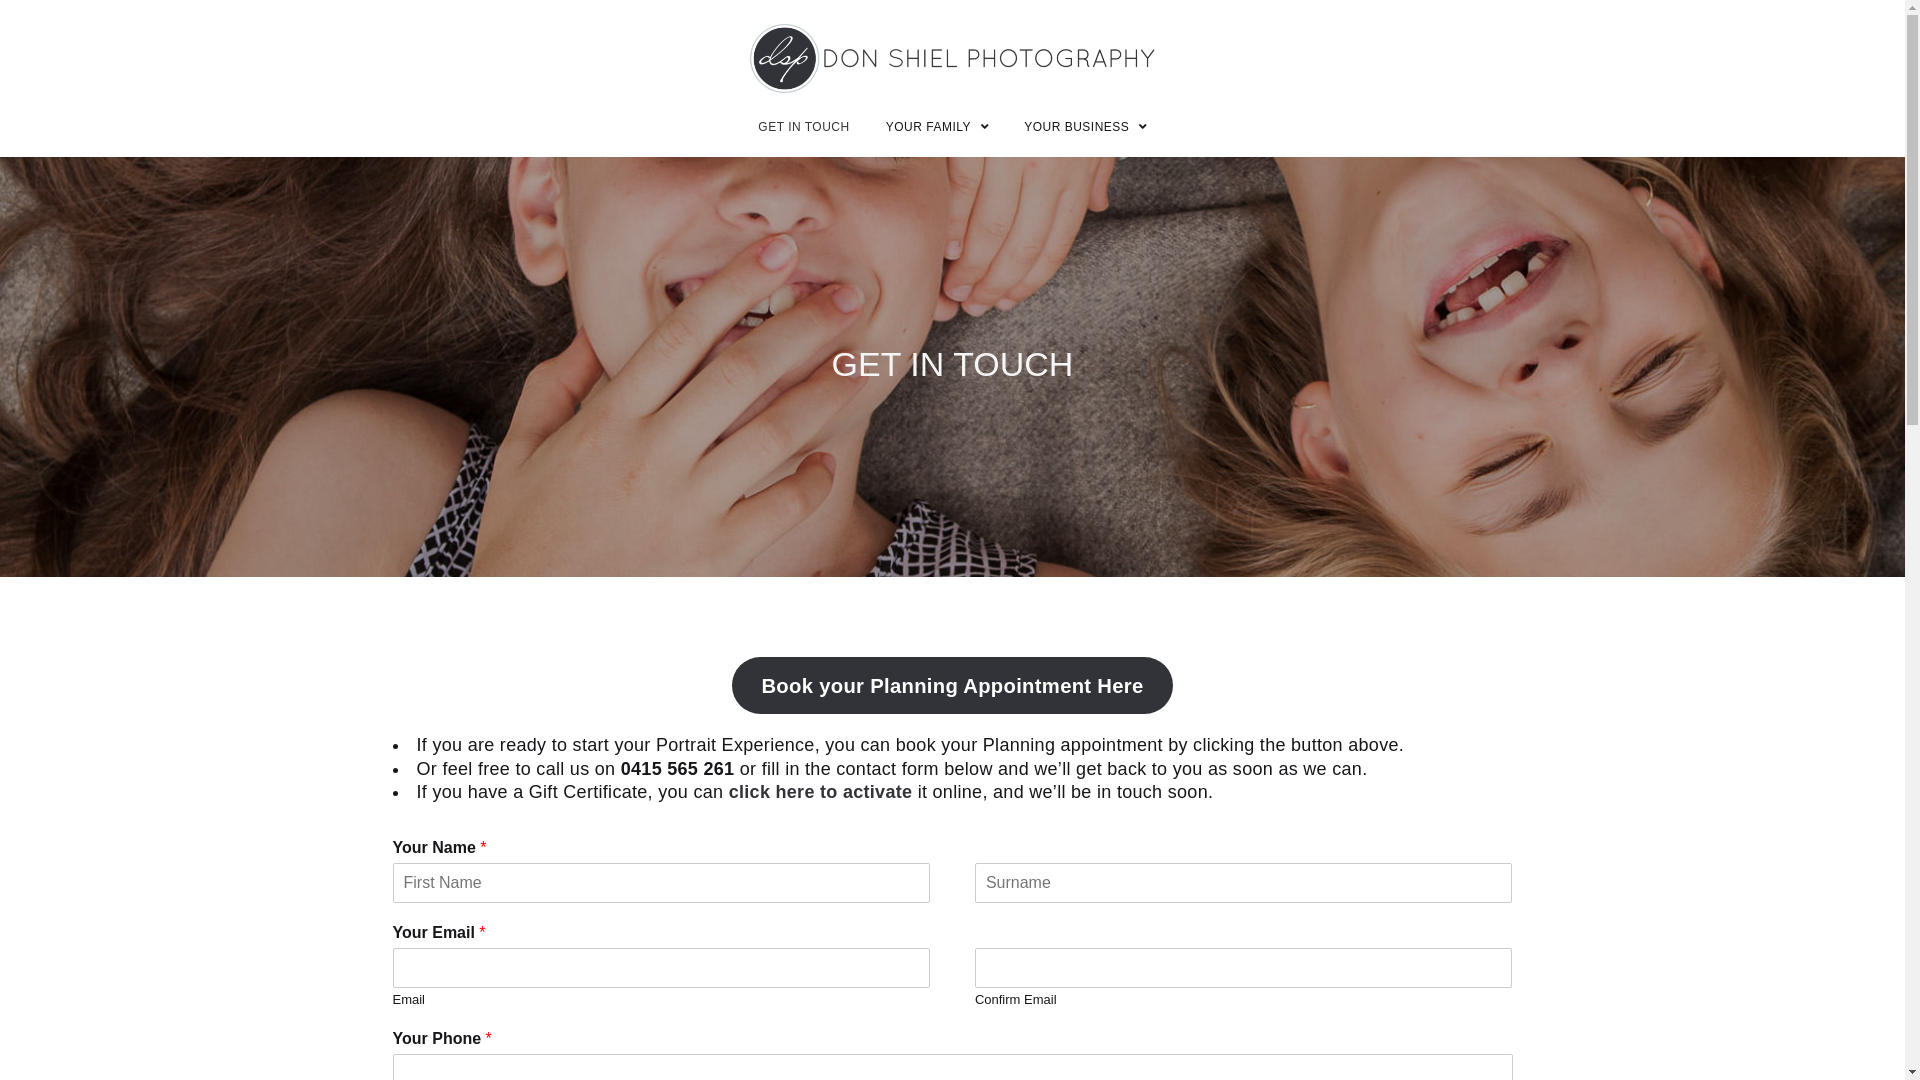 The image size is (1920, 1080). What do you see at coordinates (1086, 127) in the screenshot?
I see `YOUR BUSINESS` at bounding box center [1086, 127].